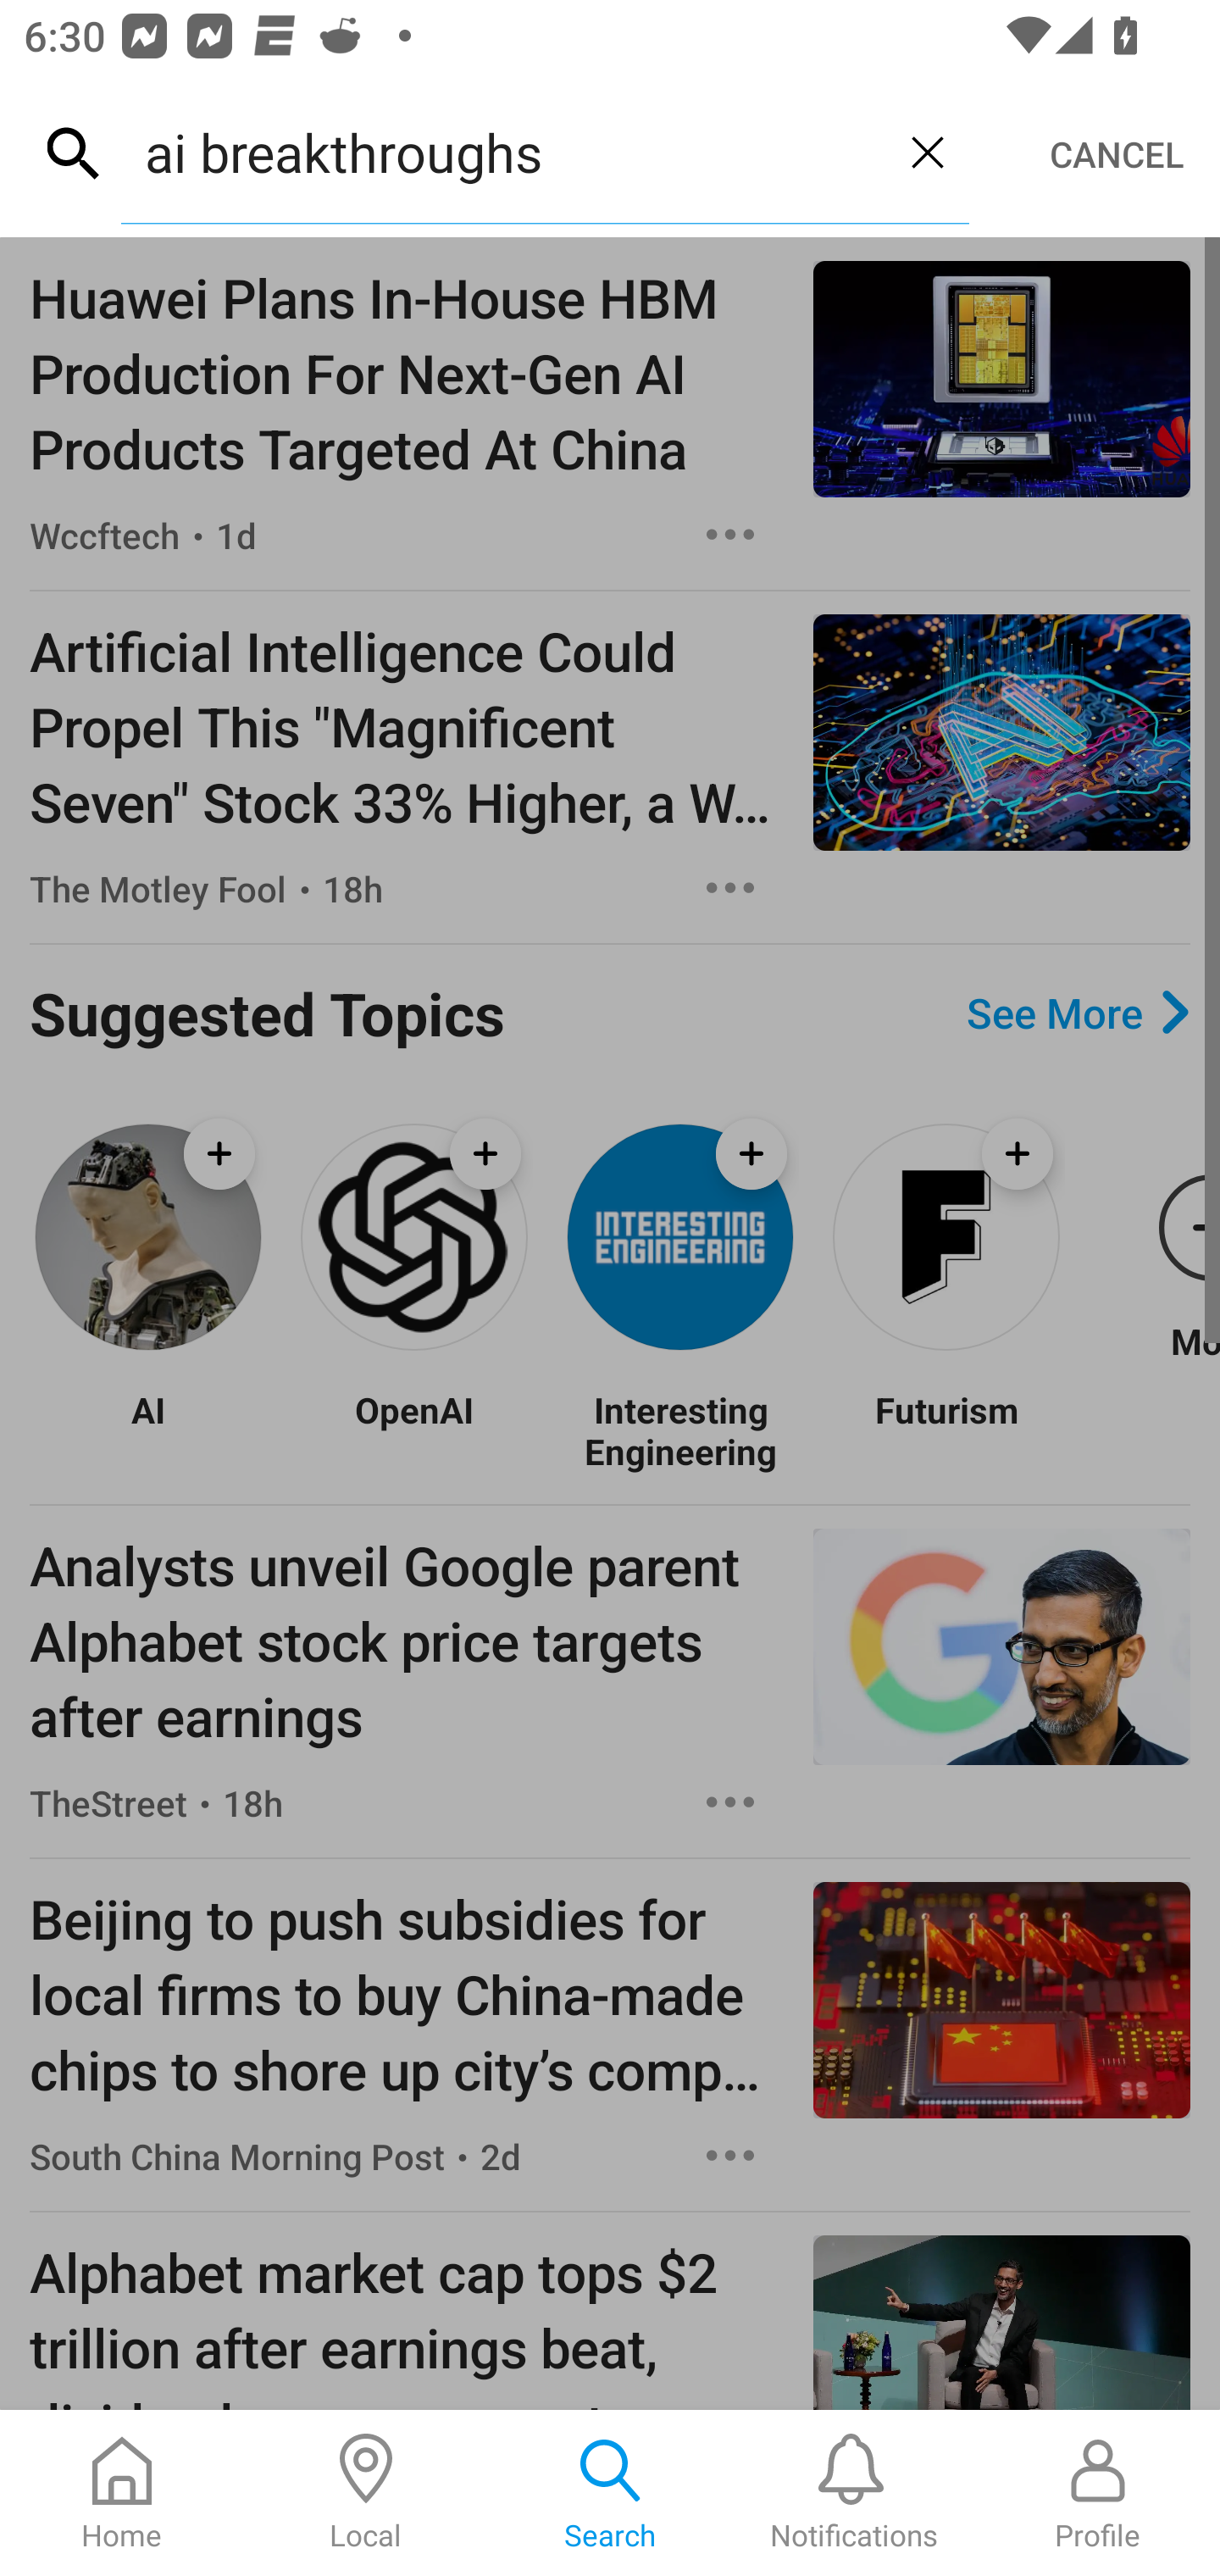 Image resolution: width=1220 pixels, height=2576 pixels. I want to click on OpenAI, so click(413, 1430).